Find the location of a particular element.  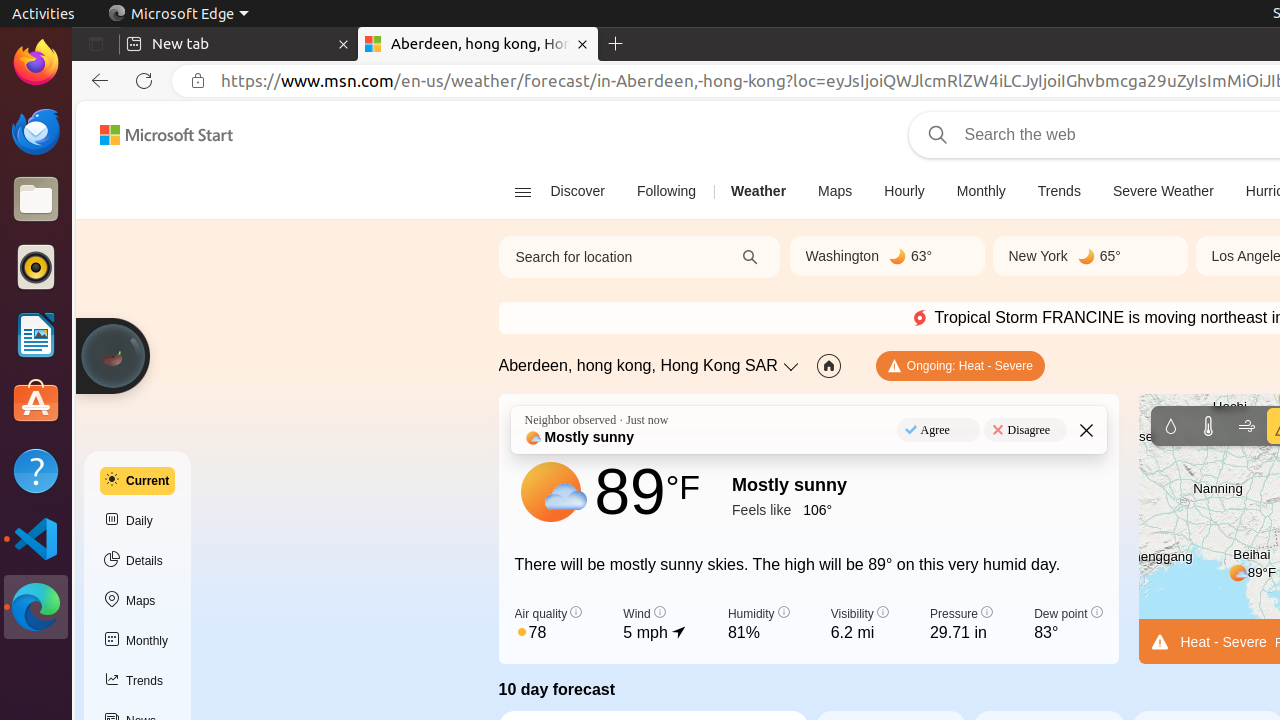

Thunderbird Mail is located at coordinates (36, 131).